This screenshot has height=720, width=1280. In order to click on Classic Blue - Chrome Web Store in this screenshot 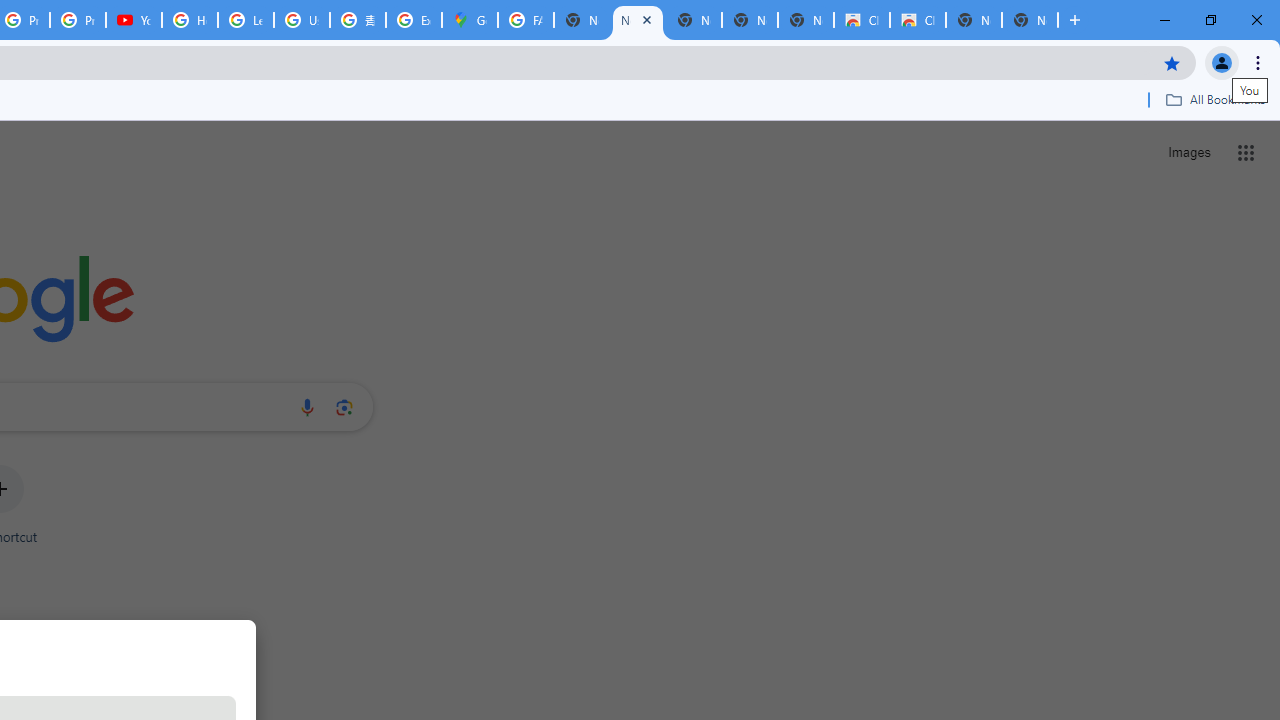, I will do `click(862, 20)`.